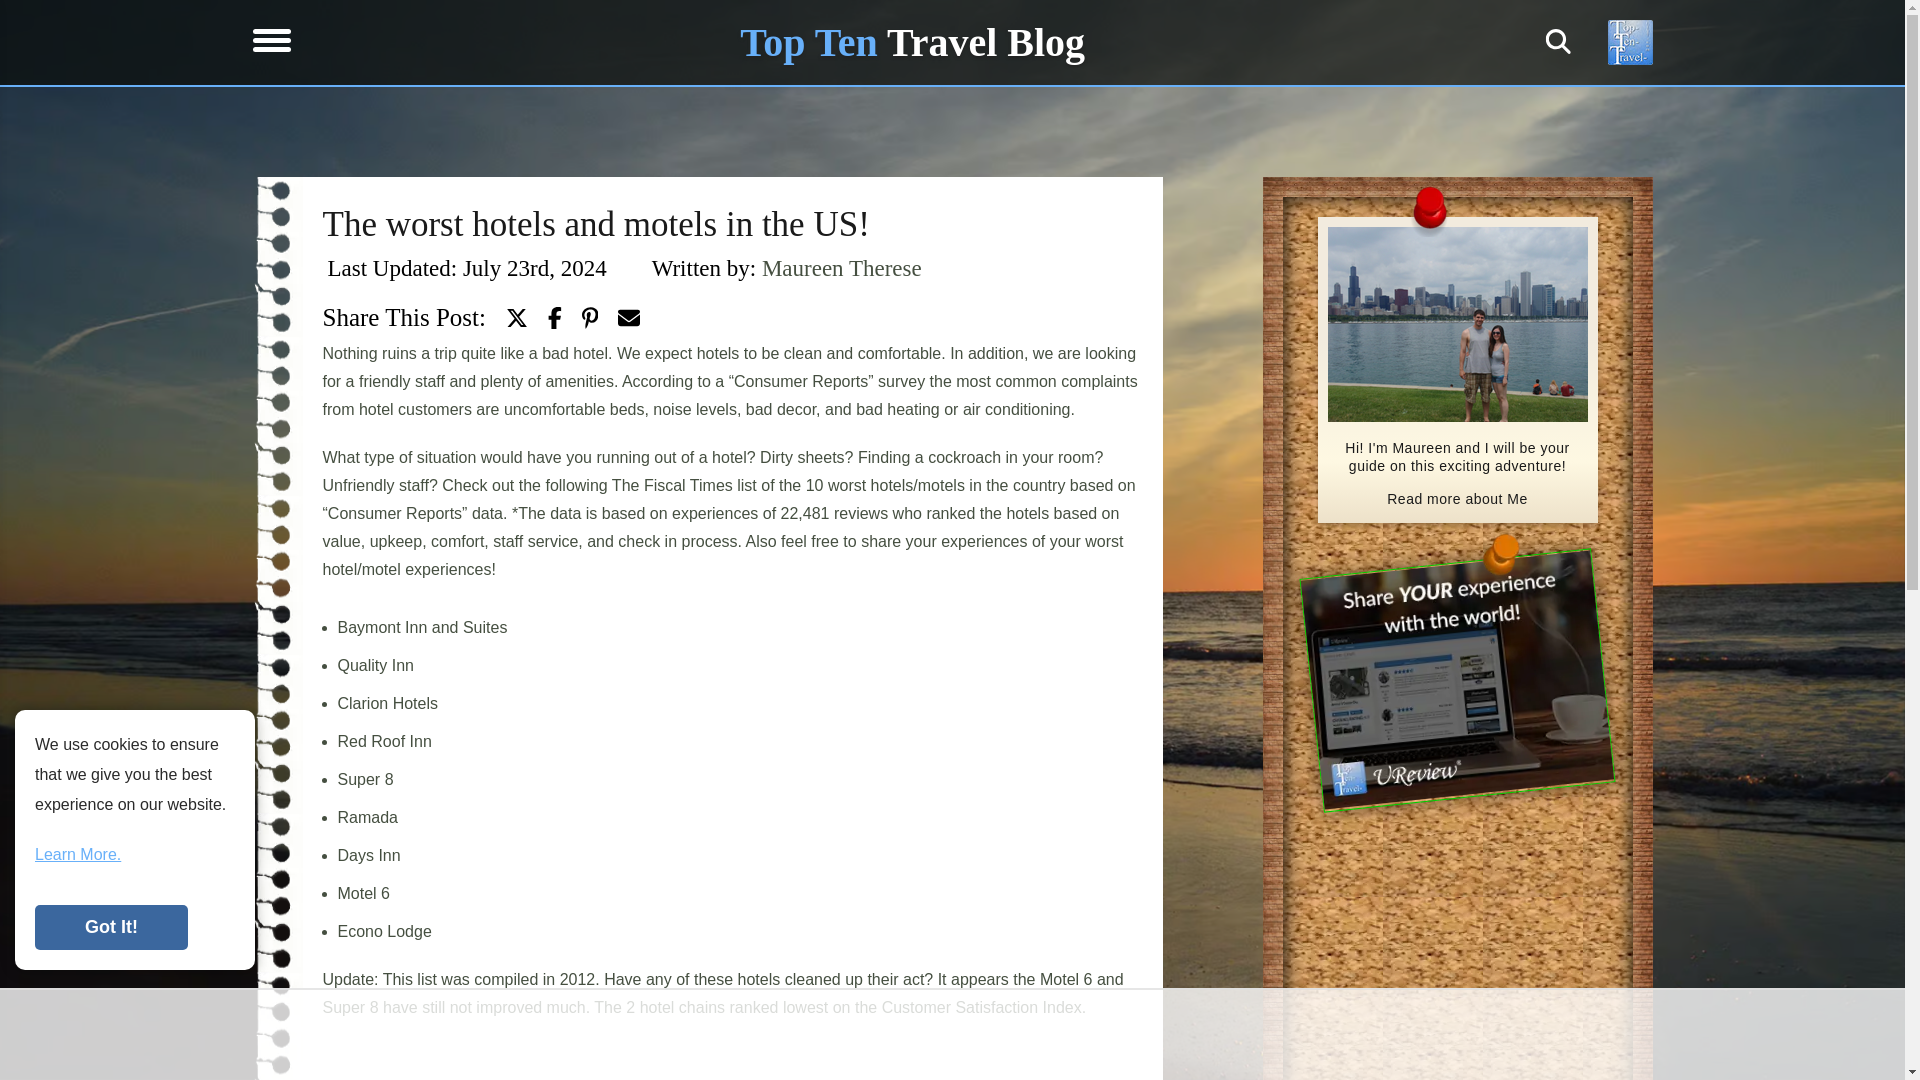 The height and width of the screenshot is (1080, 1920). What do you see at coordinates (912, 42) in the screenshot?
I see `Top Ten Travel List Home` at bounding box center [912, 42].